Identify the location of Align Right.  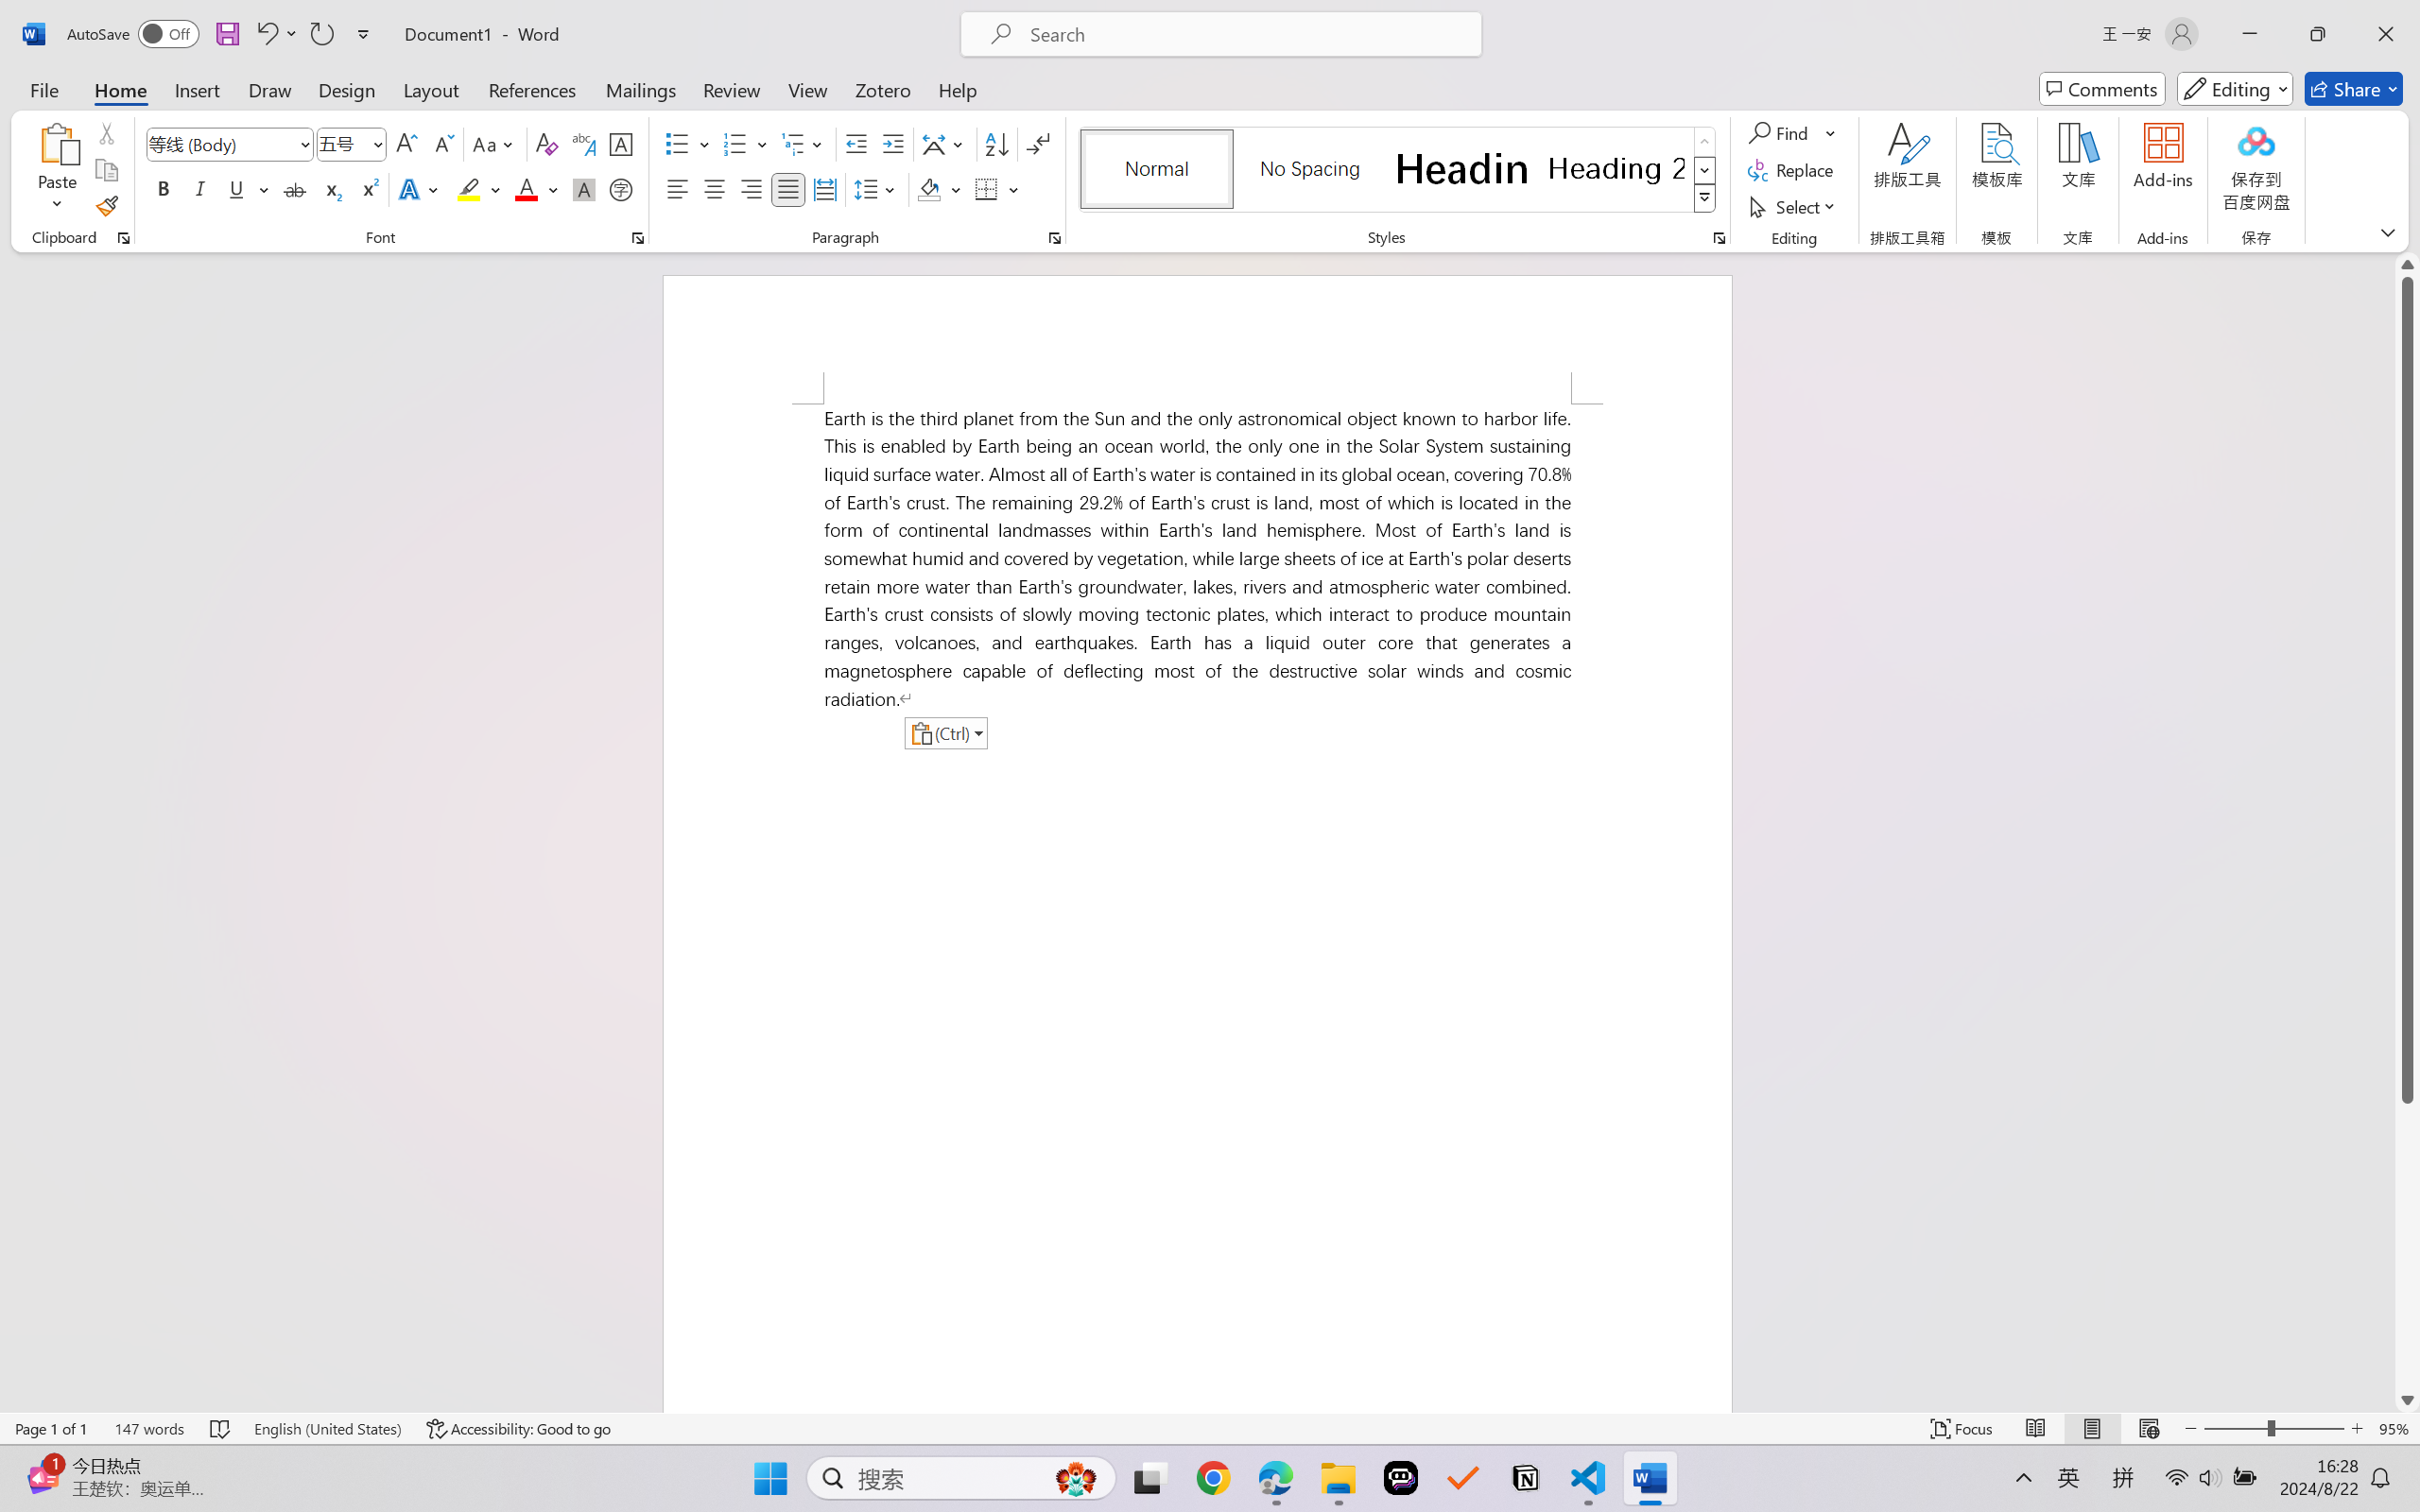
(752, 189).